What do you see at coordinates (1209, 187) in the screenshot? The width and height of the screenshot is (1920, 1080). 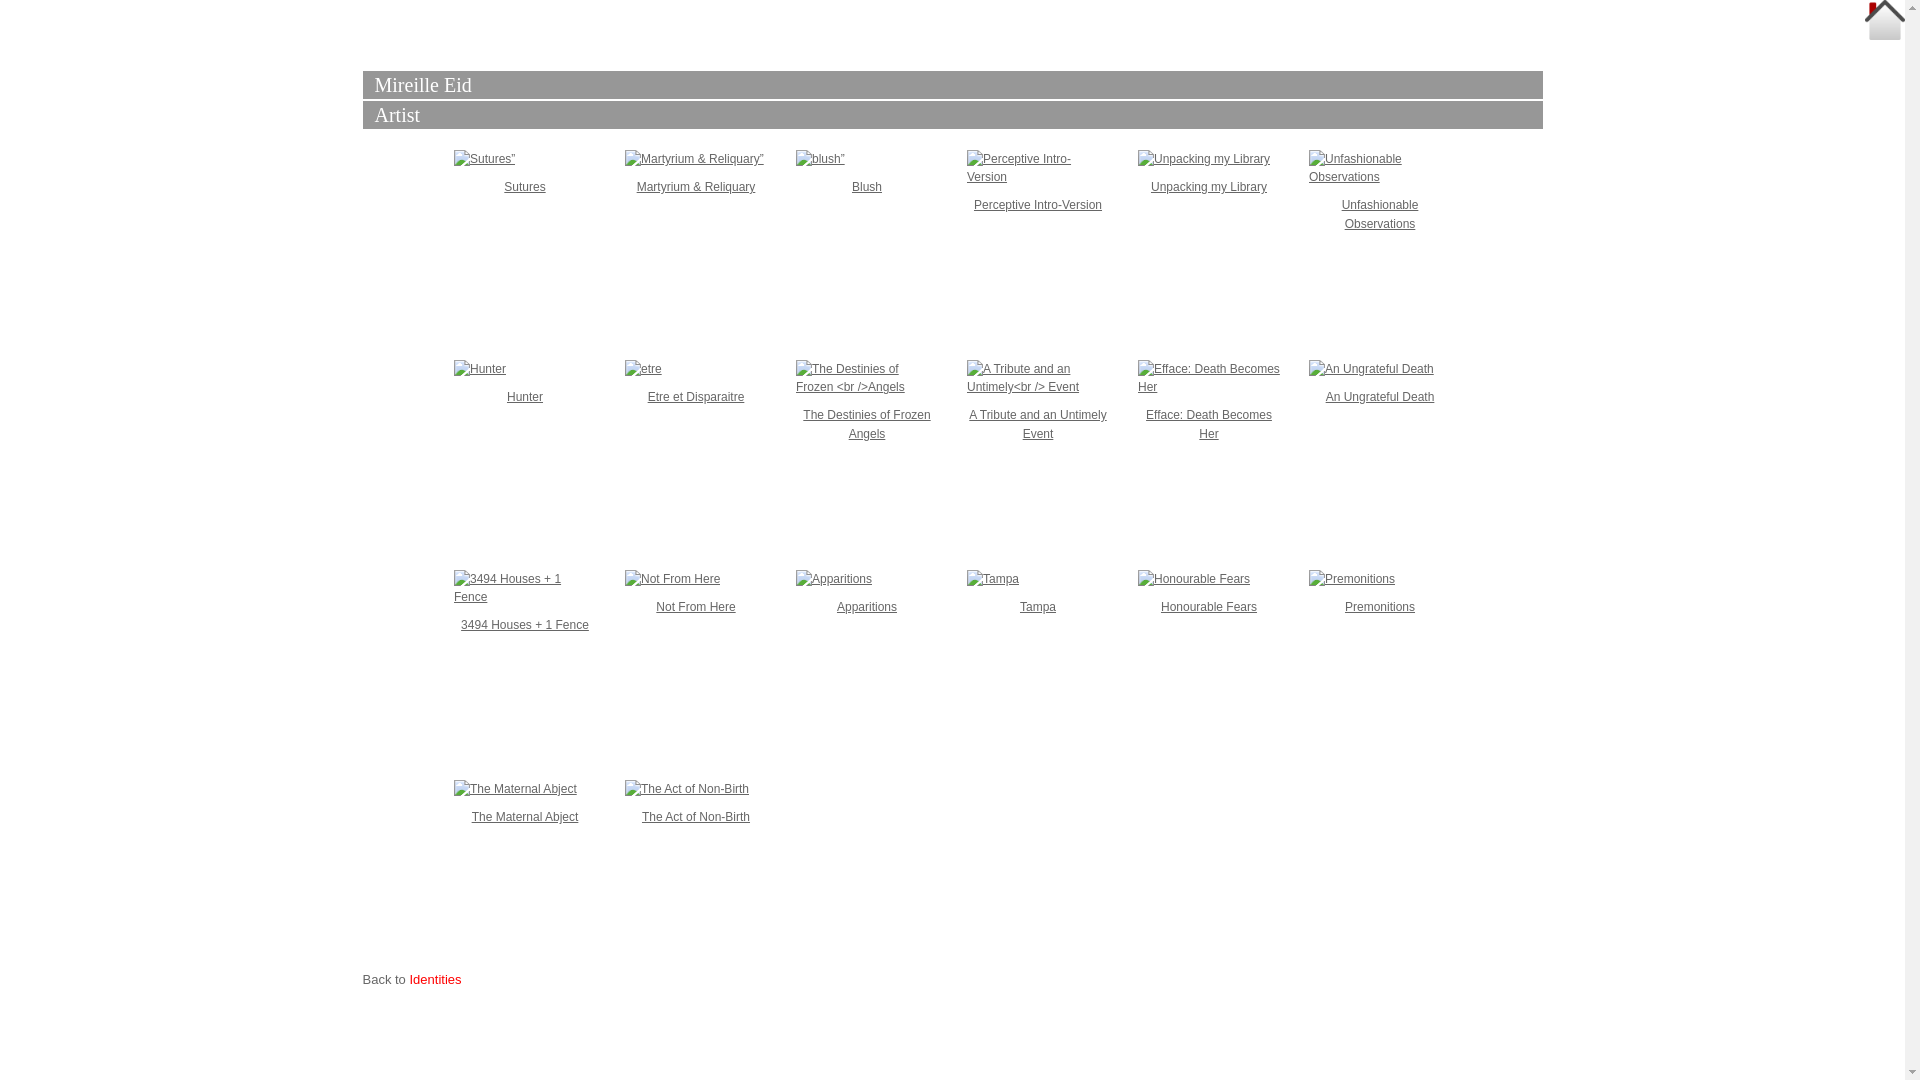 I see `Unpacking my Library` at bounding box center [1209, 187].